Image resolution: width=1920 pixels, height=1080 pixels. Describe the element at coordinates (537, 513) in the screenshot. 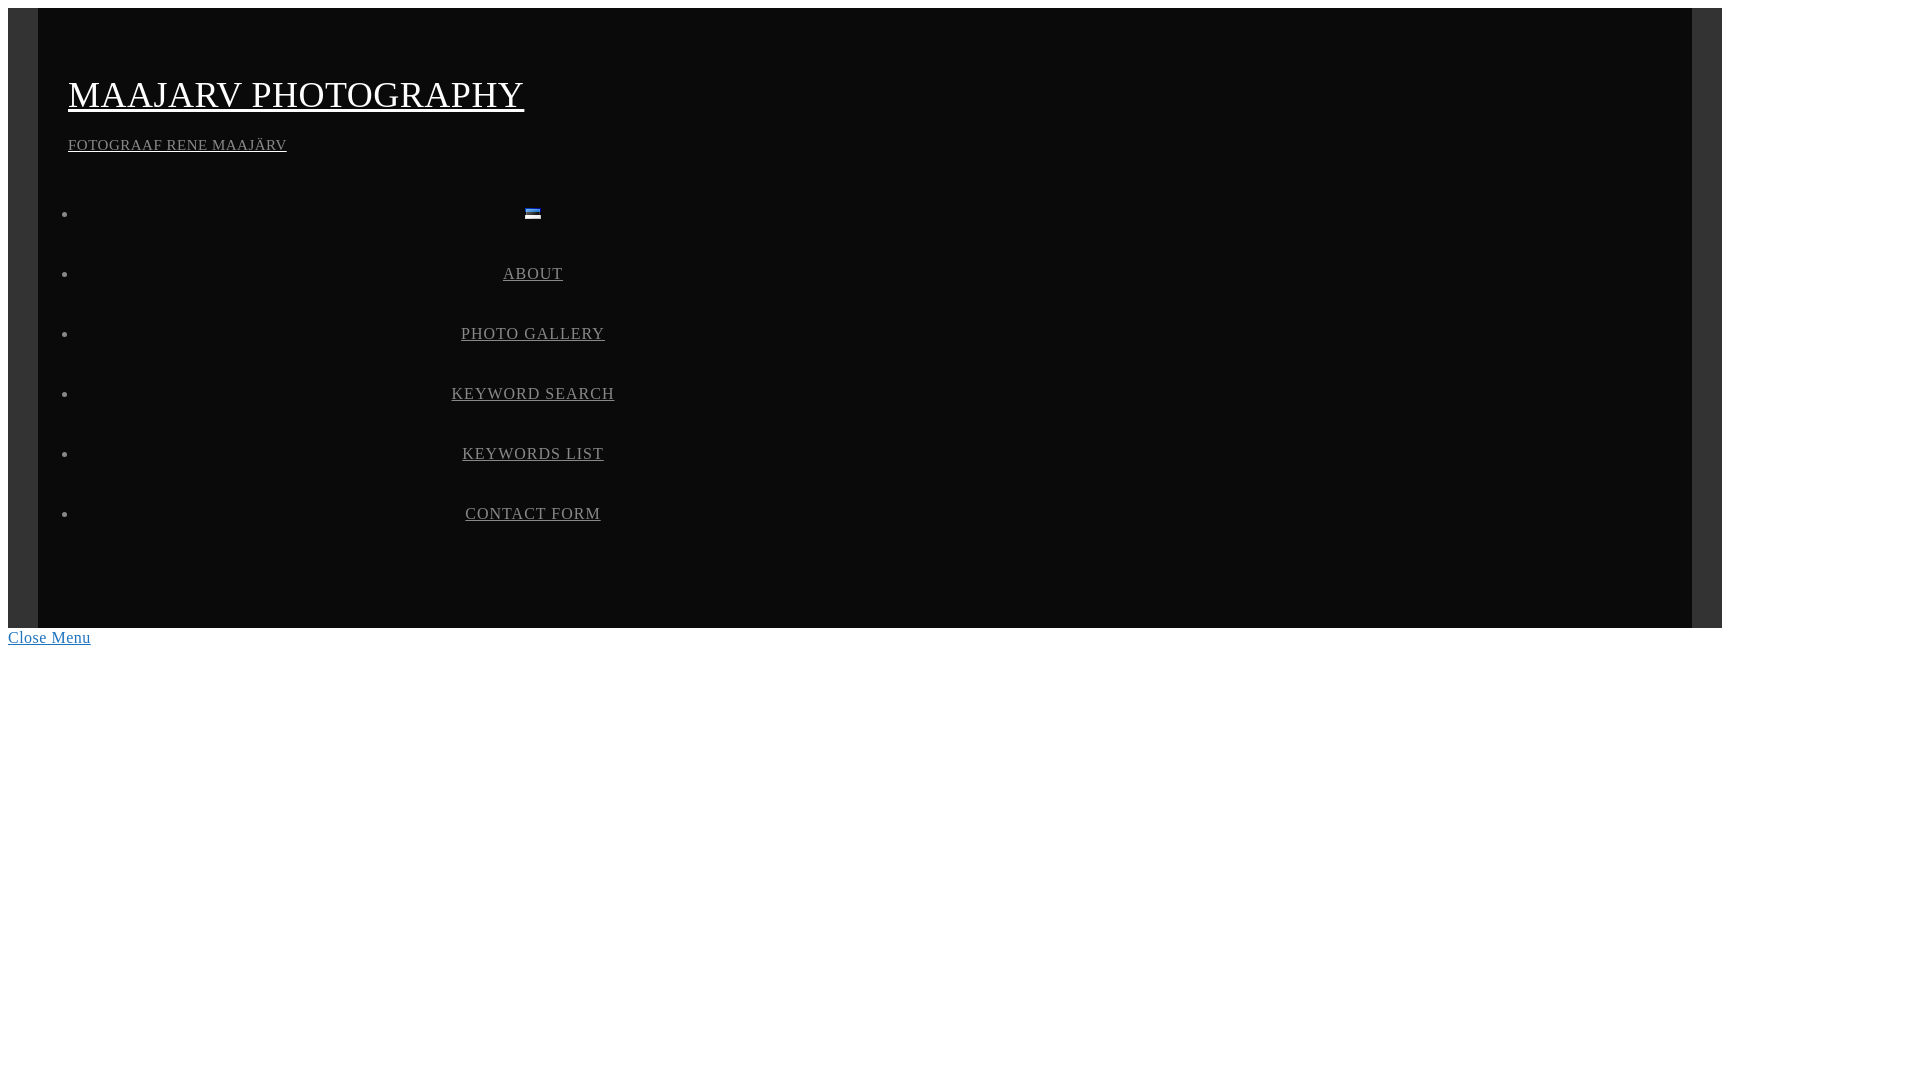

I see `CONTACT FORM` at that location.